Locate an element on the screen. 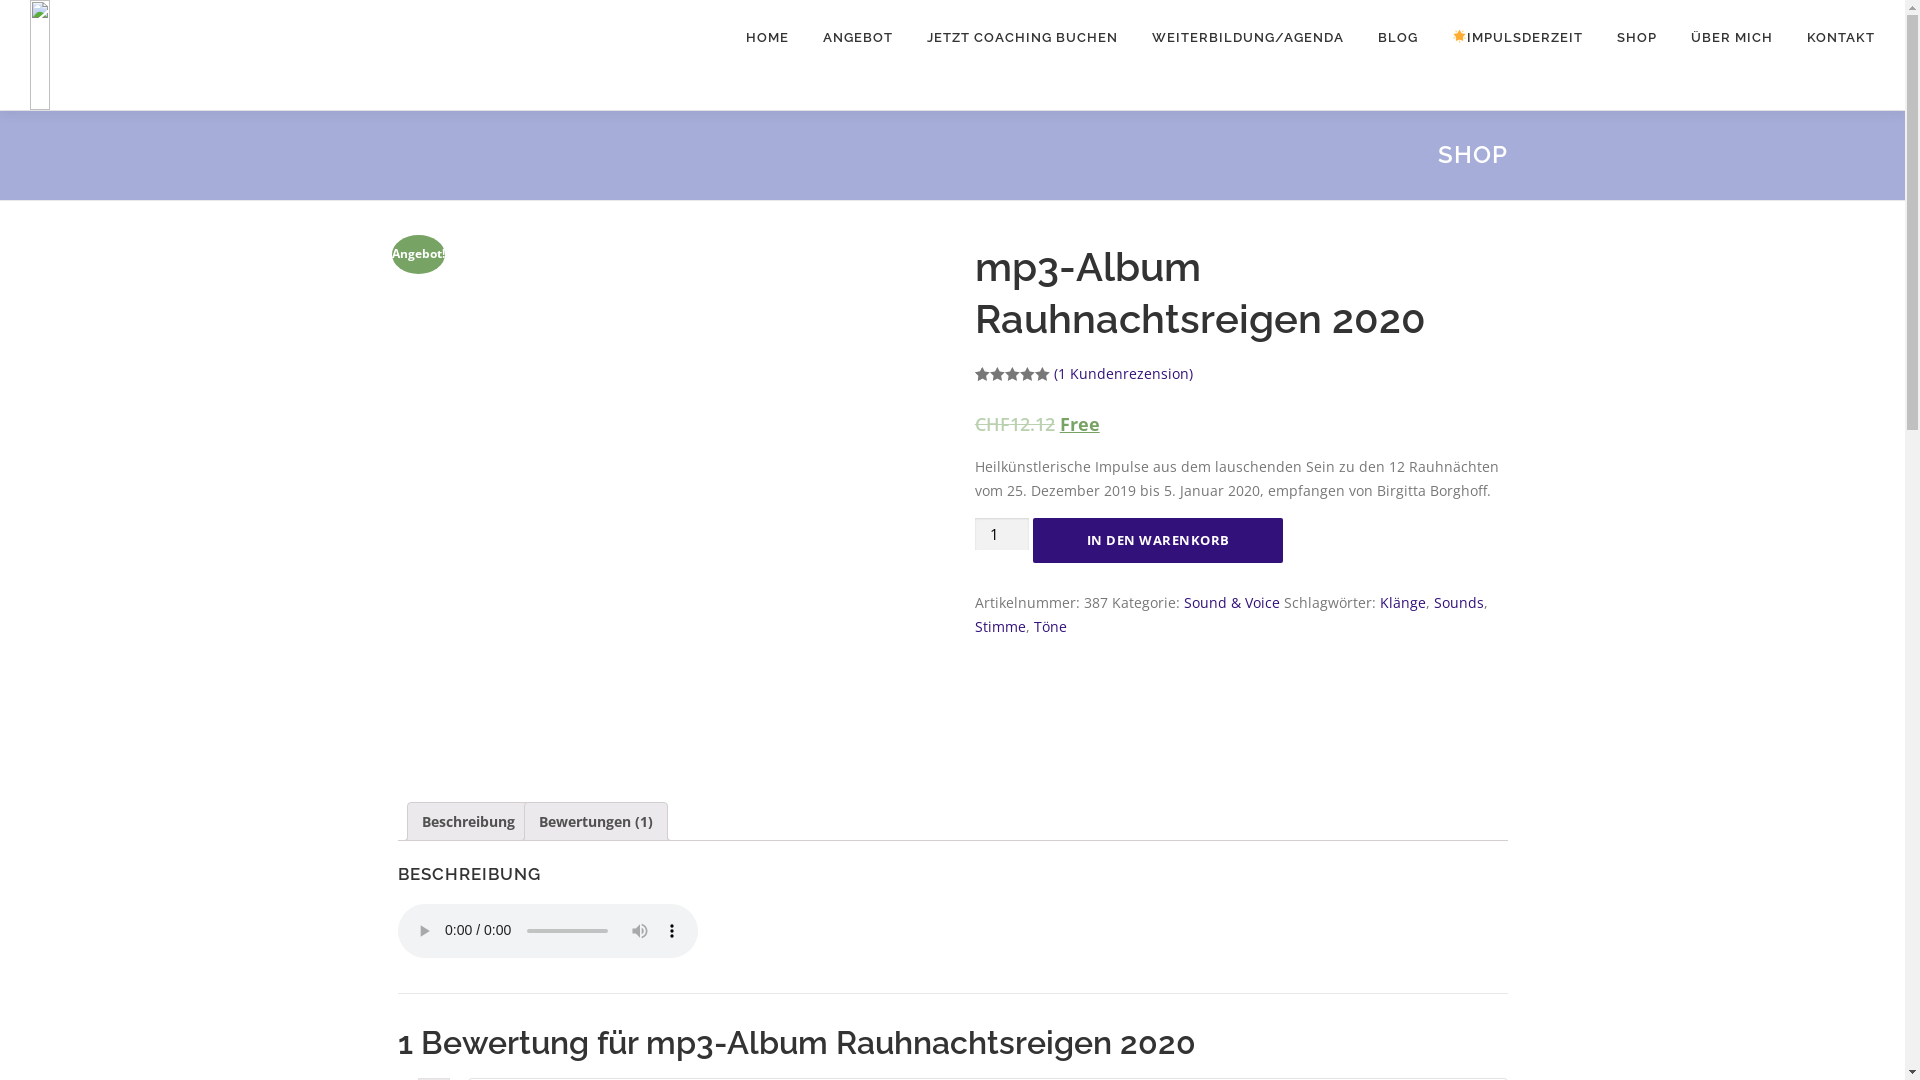 The width and height of the screenshot is (1920, 1080). Bewertungen (1) is located at coordinates (595, 822).